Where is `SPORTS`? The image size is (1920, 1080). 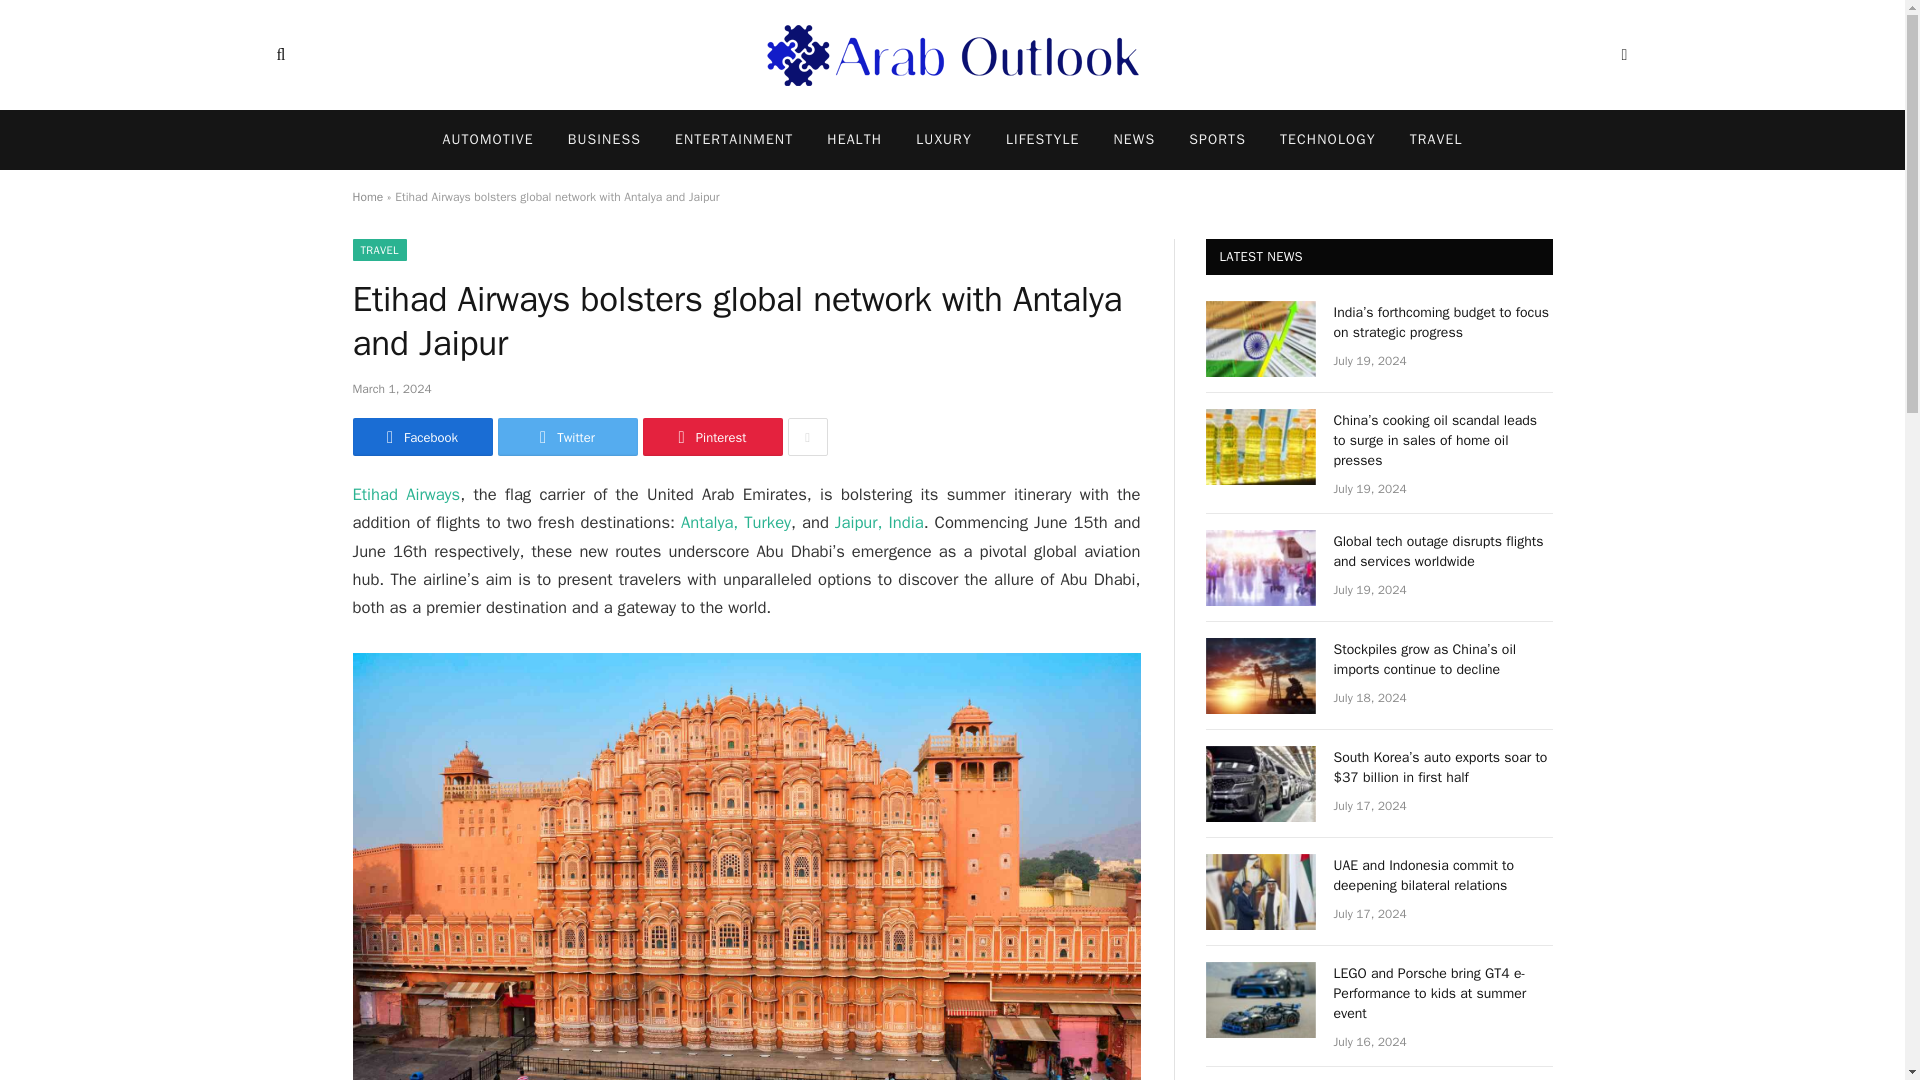
SPORTS is located at coordinates (1217, 140).